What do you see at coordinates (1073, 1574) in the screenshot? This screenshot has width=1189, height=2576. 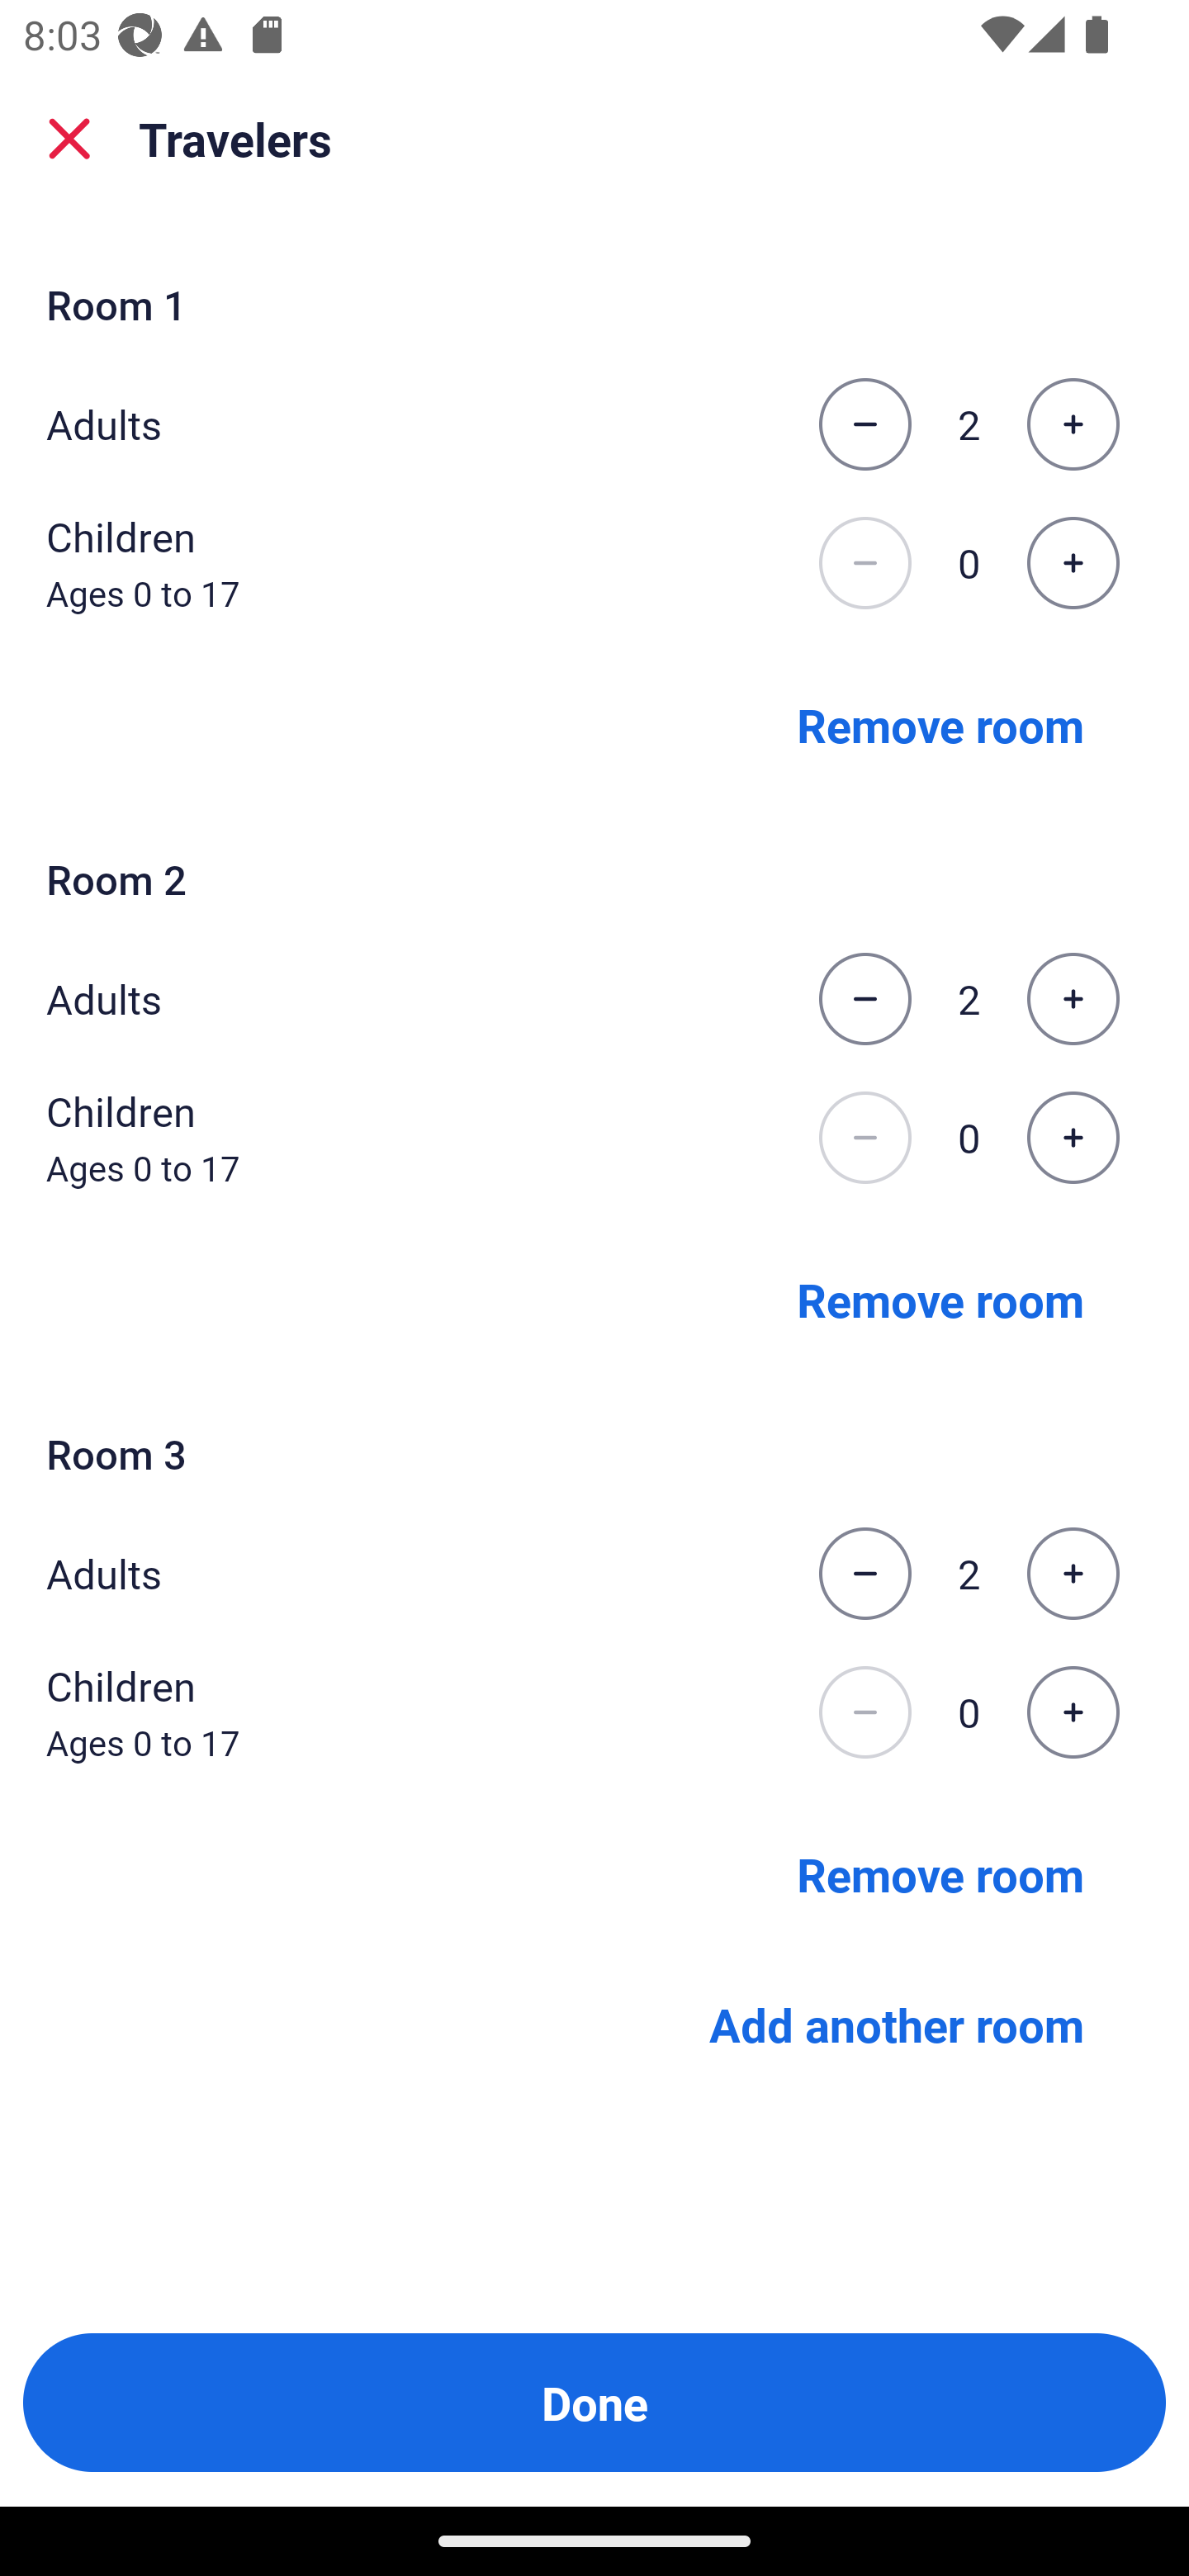 I see `Increase the number of adults` at bounding box center [1073, 1574].